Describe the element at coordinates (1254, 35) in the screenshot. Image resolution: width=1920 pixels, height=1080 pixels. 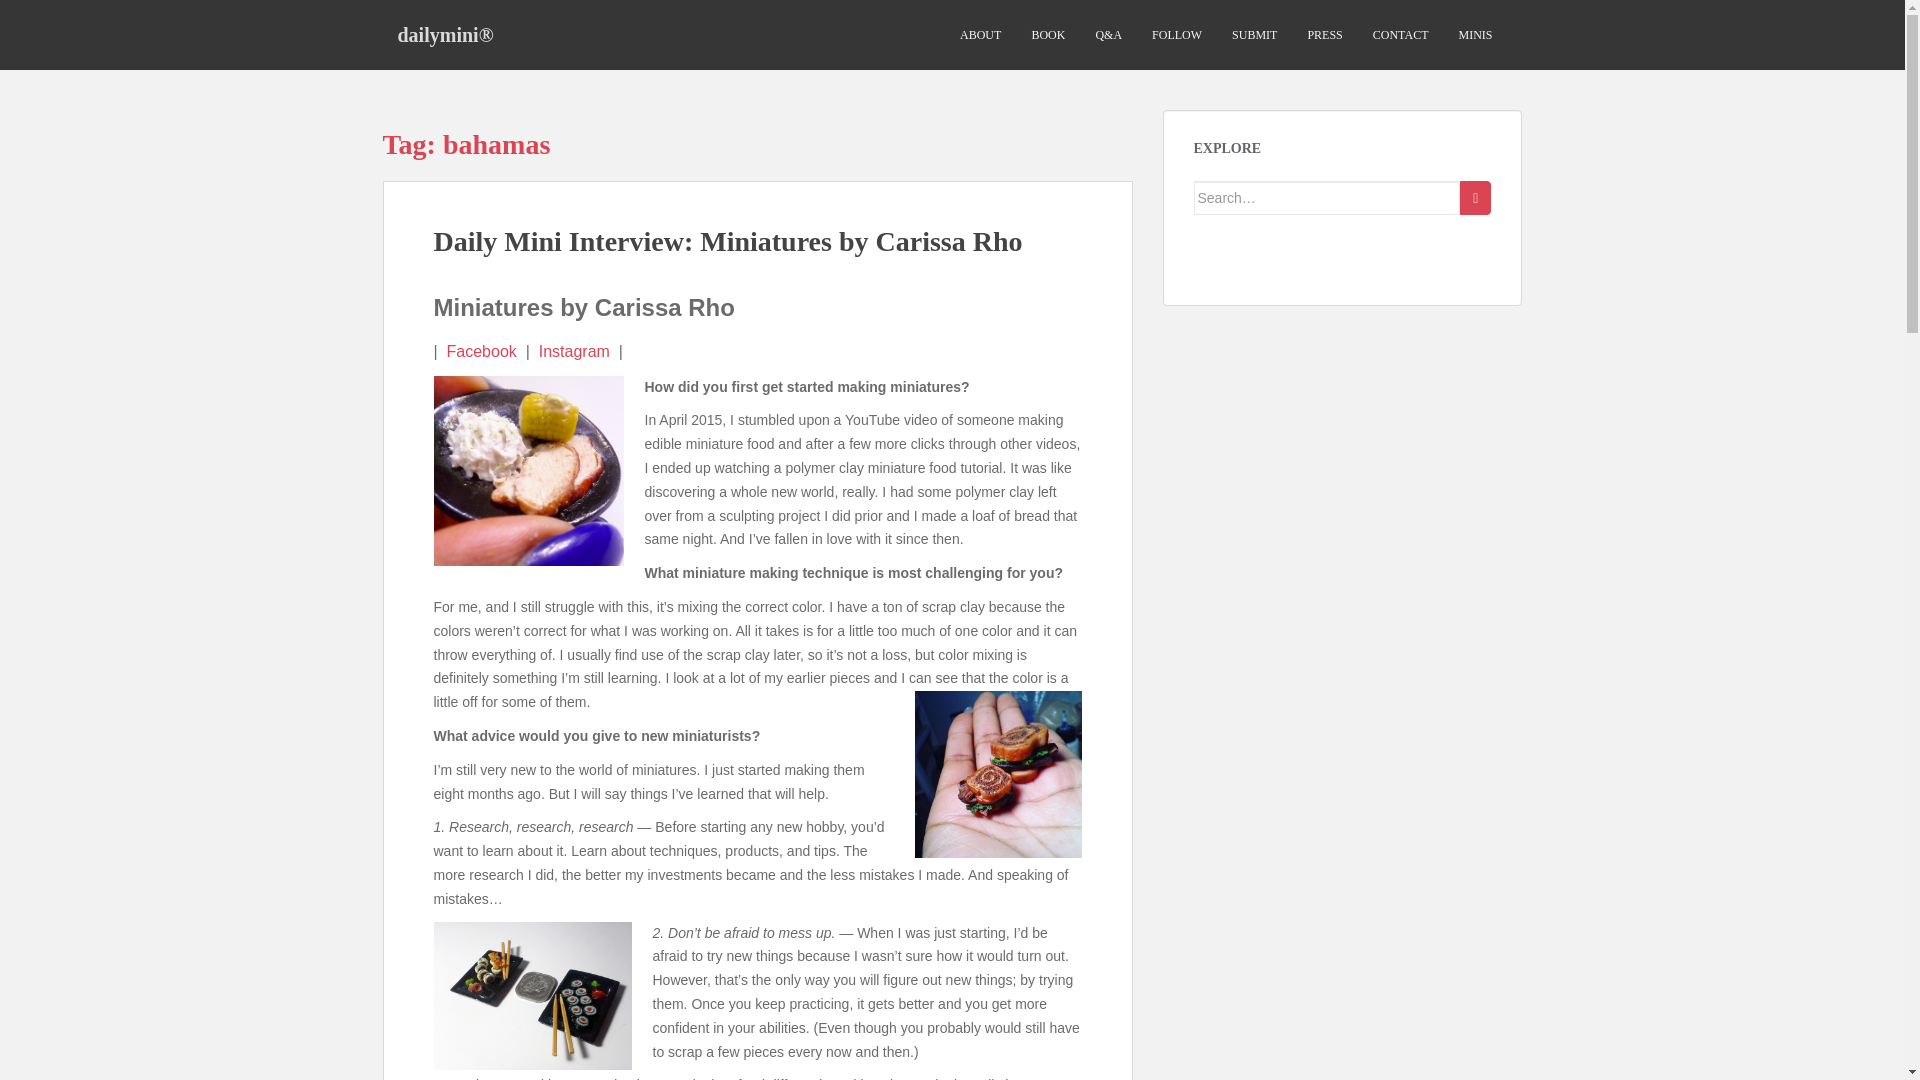
I see `SUBMIT` at that location.